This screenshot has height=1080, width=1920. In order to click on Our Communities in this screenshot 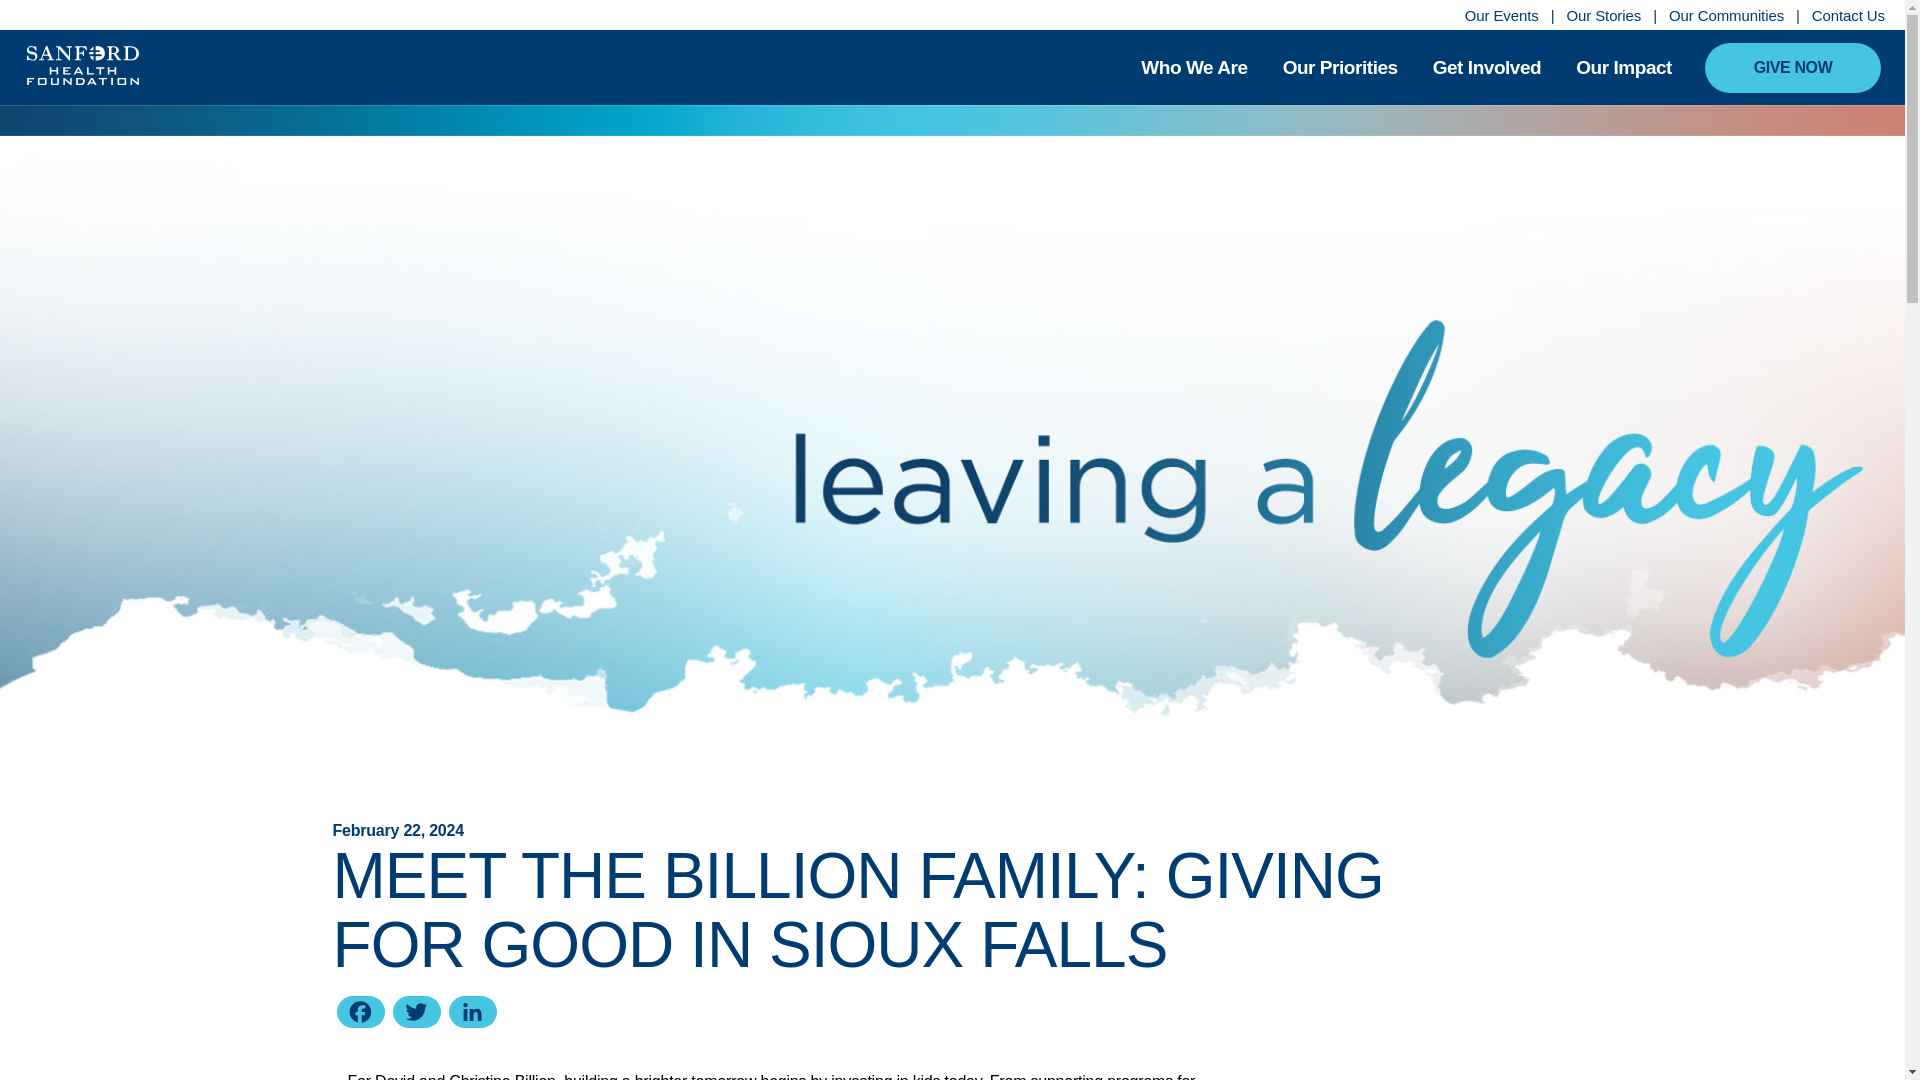, I will do `click(1726, 14)`.